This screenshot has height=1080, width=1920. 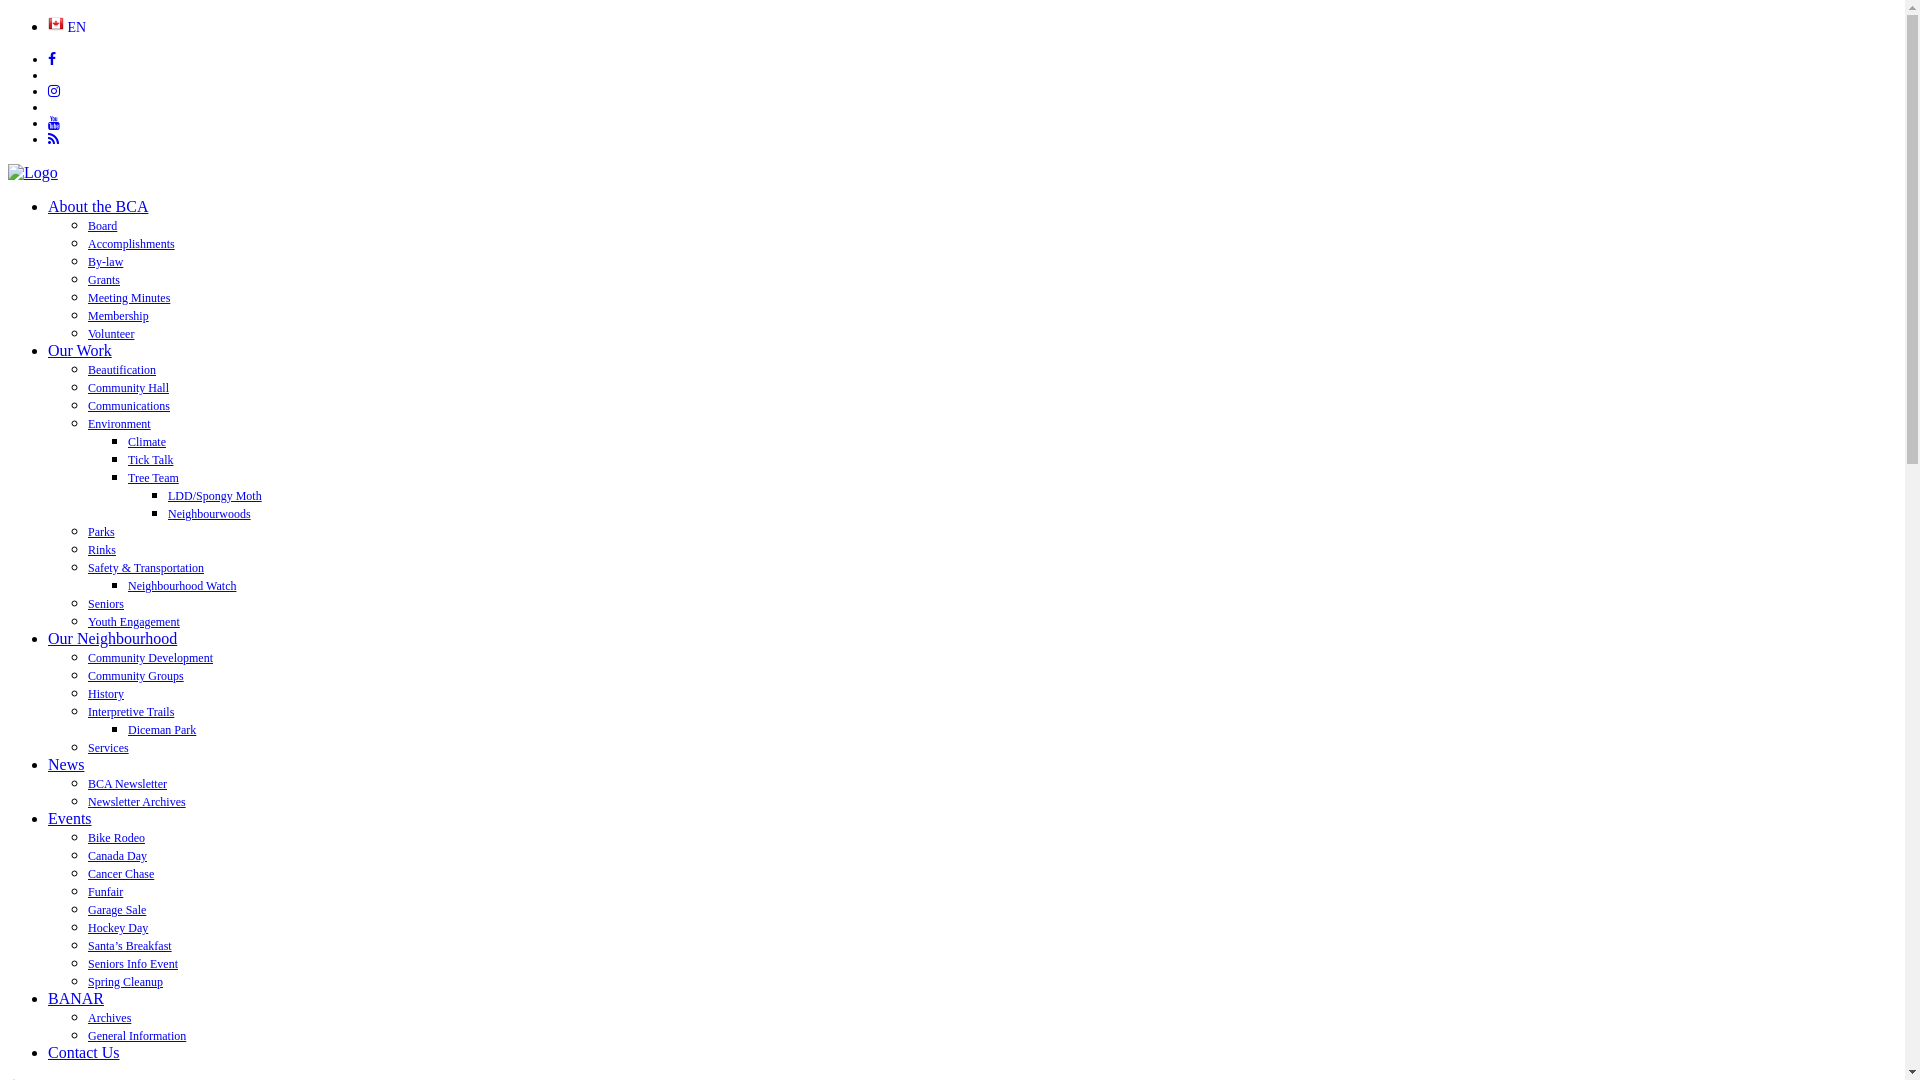 I want to click on Tick Talk, so click(x=151, y=460).